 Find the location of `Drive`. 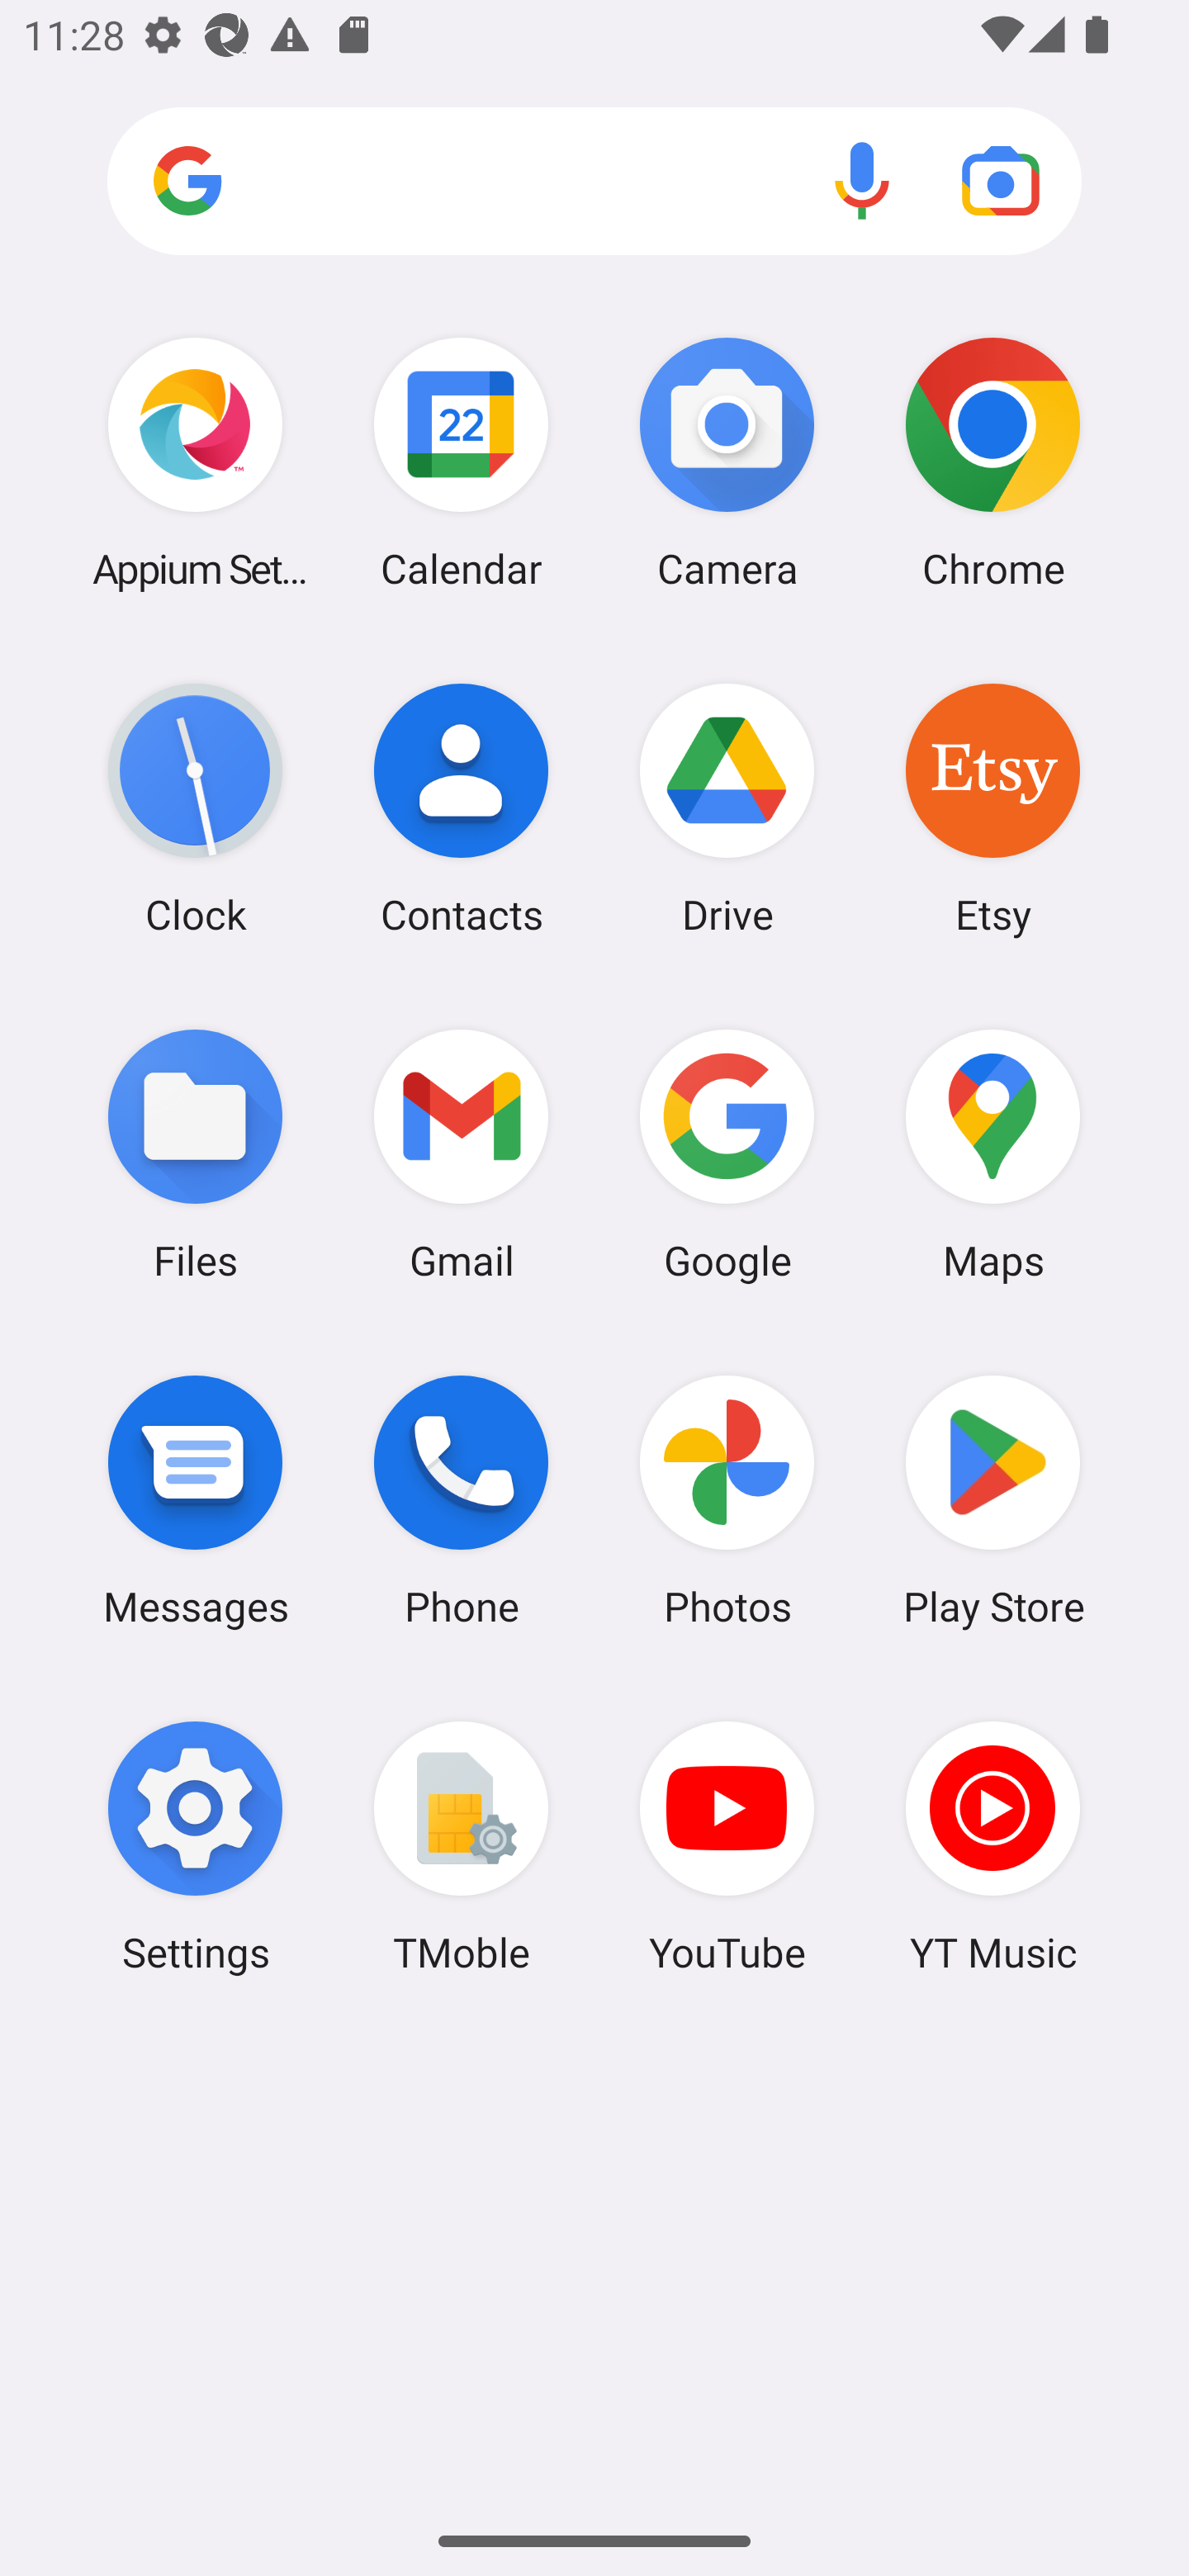

Drive is located at coordinates (727, 808).